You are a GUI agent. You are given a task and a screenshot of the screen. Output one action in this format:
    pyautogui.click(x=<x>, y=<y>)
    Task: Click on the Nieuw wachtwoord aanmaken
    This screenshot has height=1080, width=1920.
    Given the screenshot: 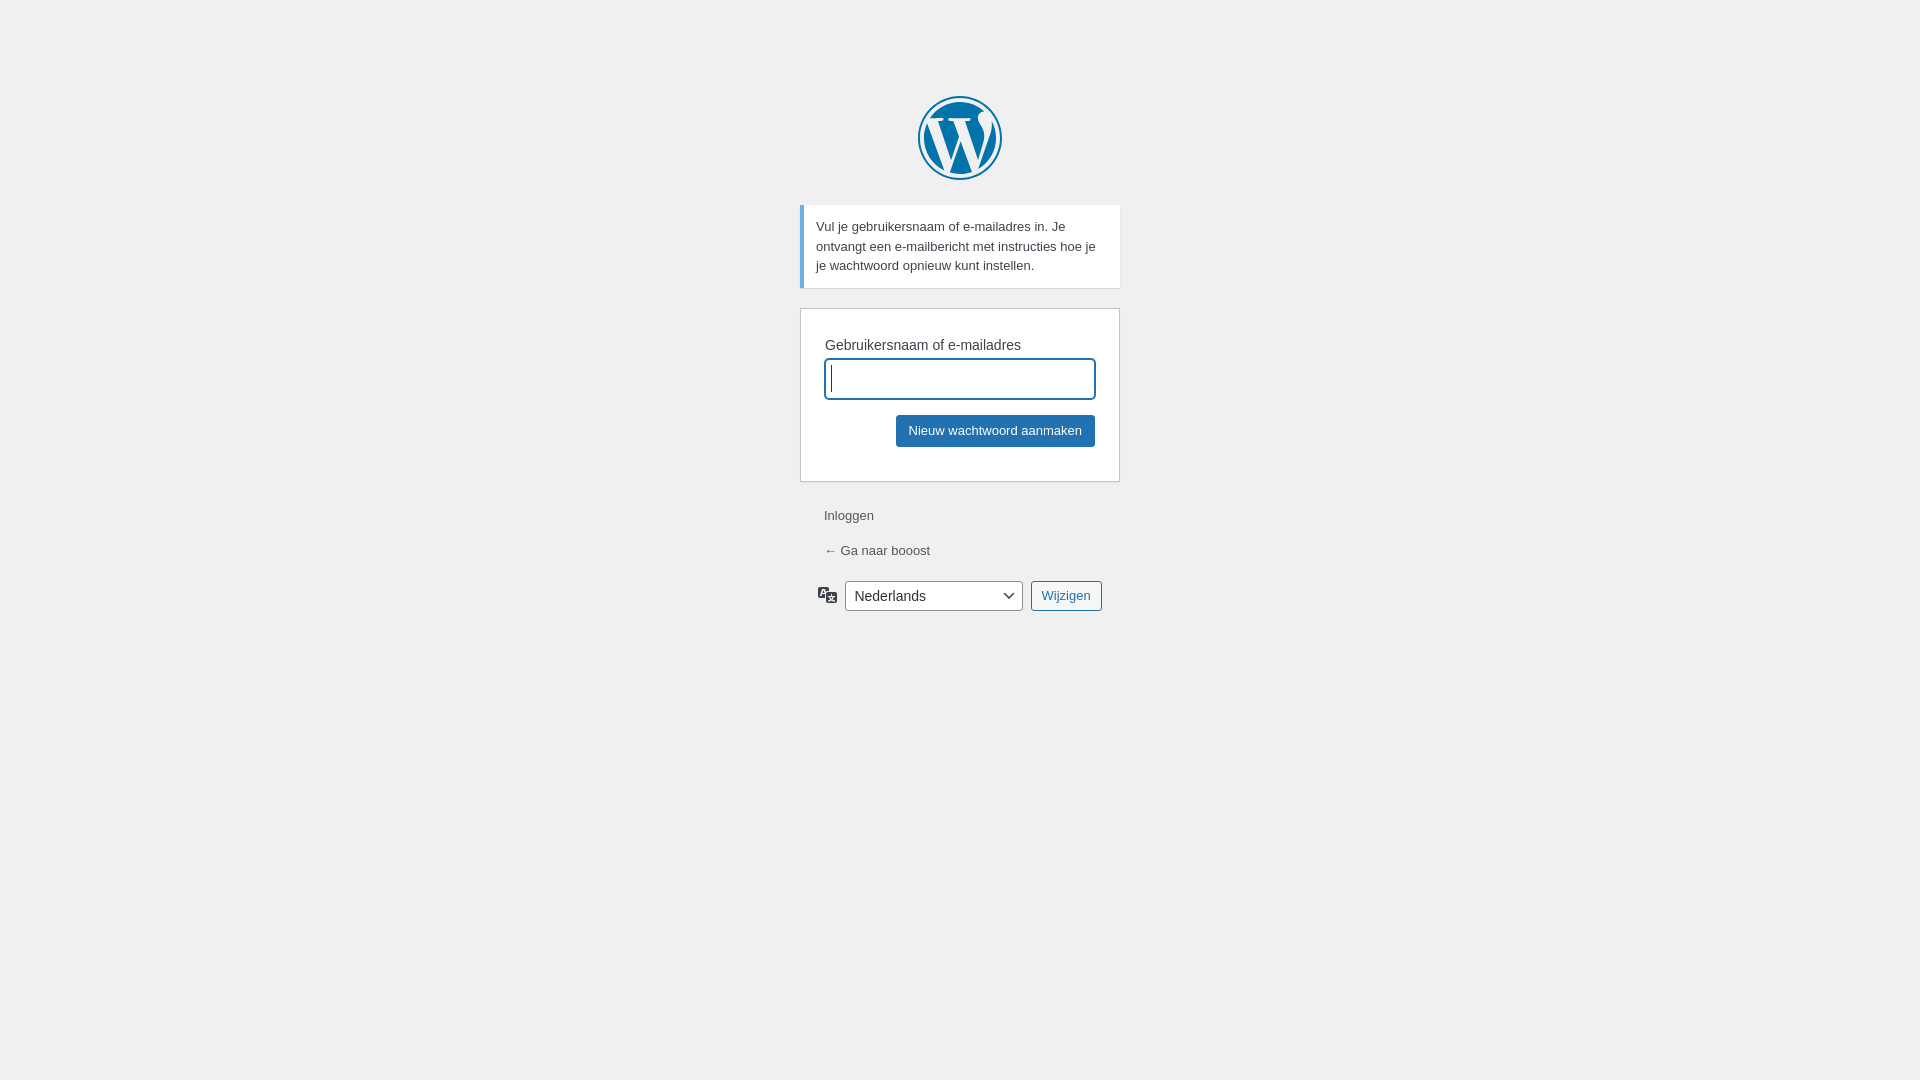 What is the action you would take?
    pyautogui.click(x=996, y=430)
    